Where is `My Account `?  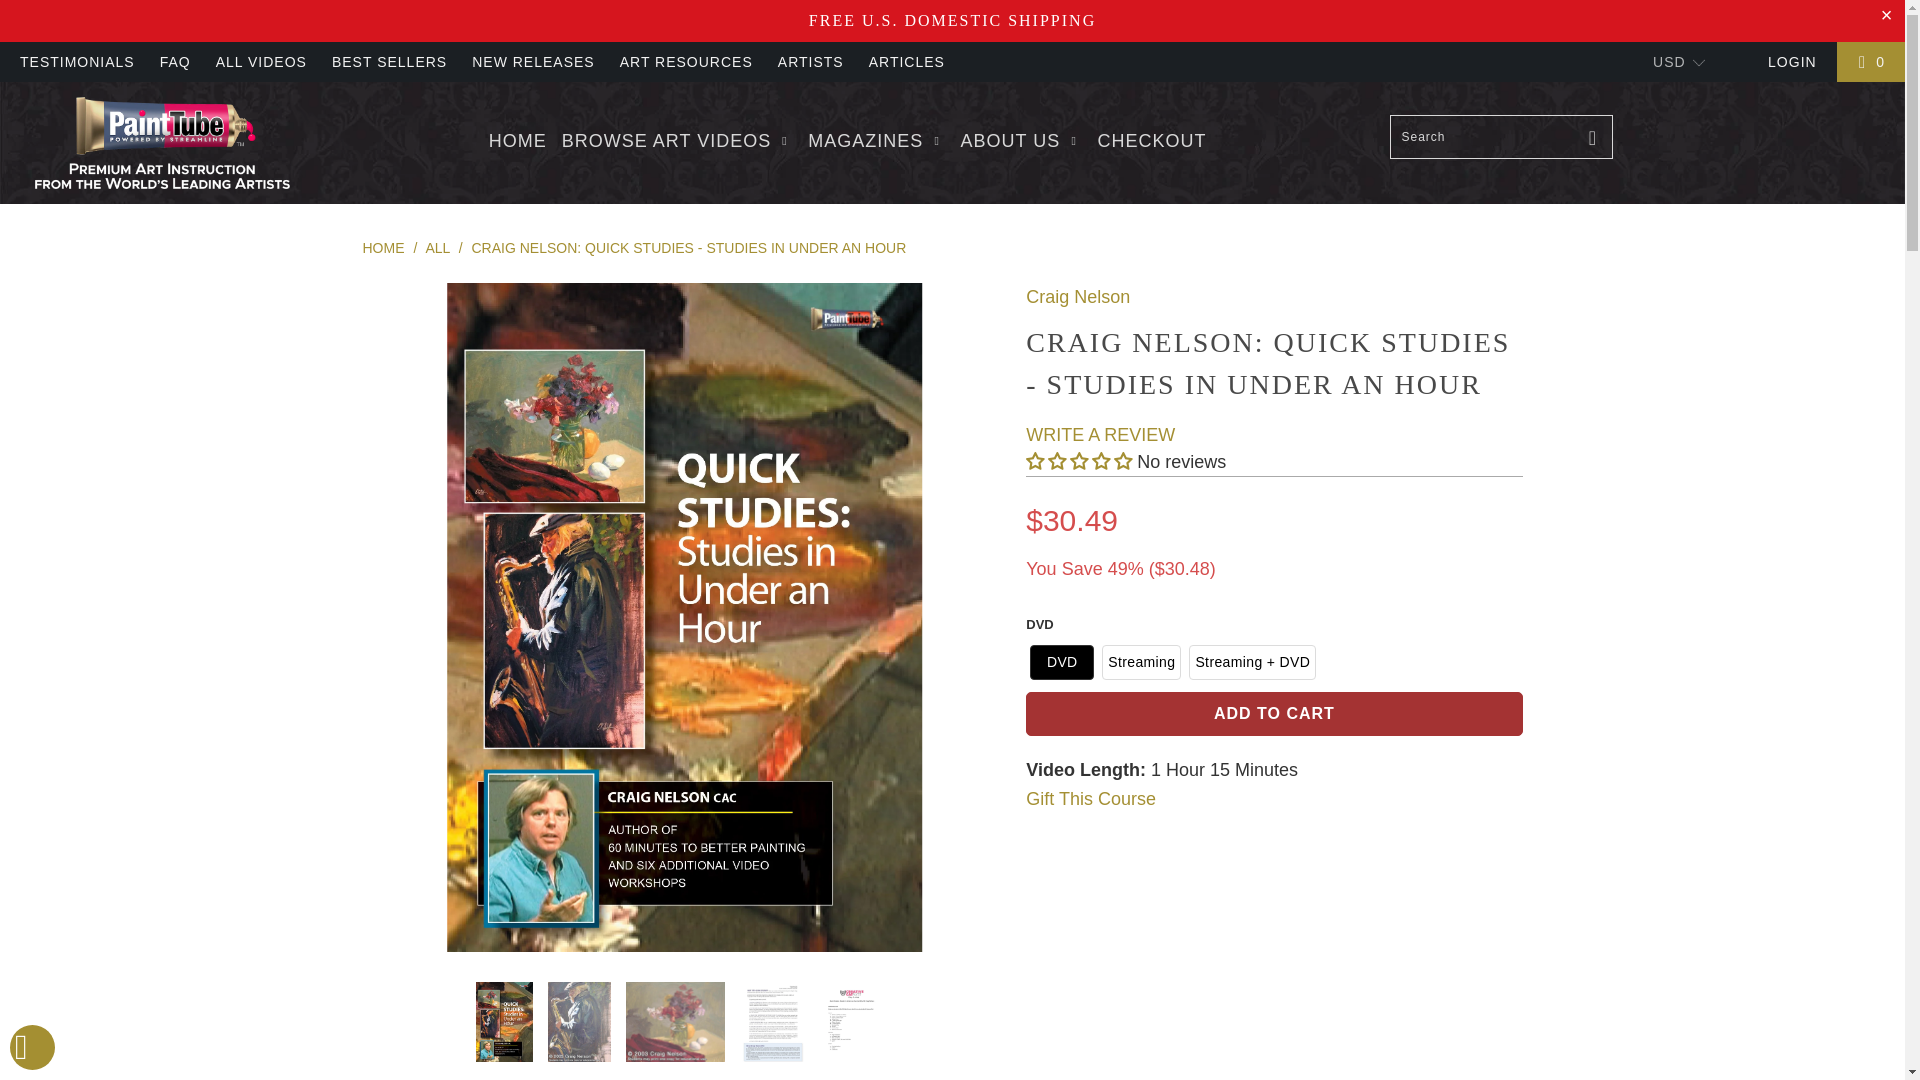 My Account  is located at coordinates (1792, 62).